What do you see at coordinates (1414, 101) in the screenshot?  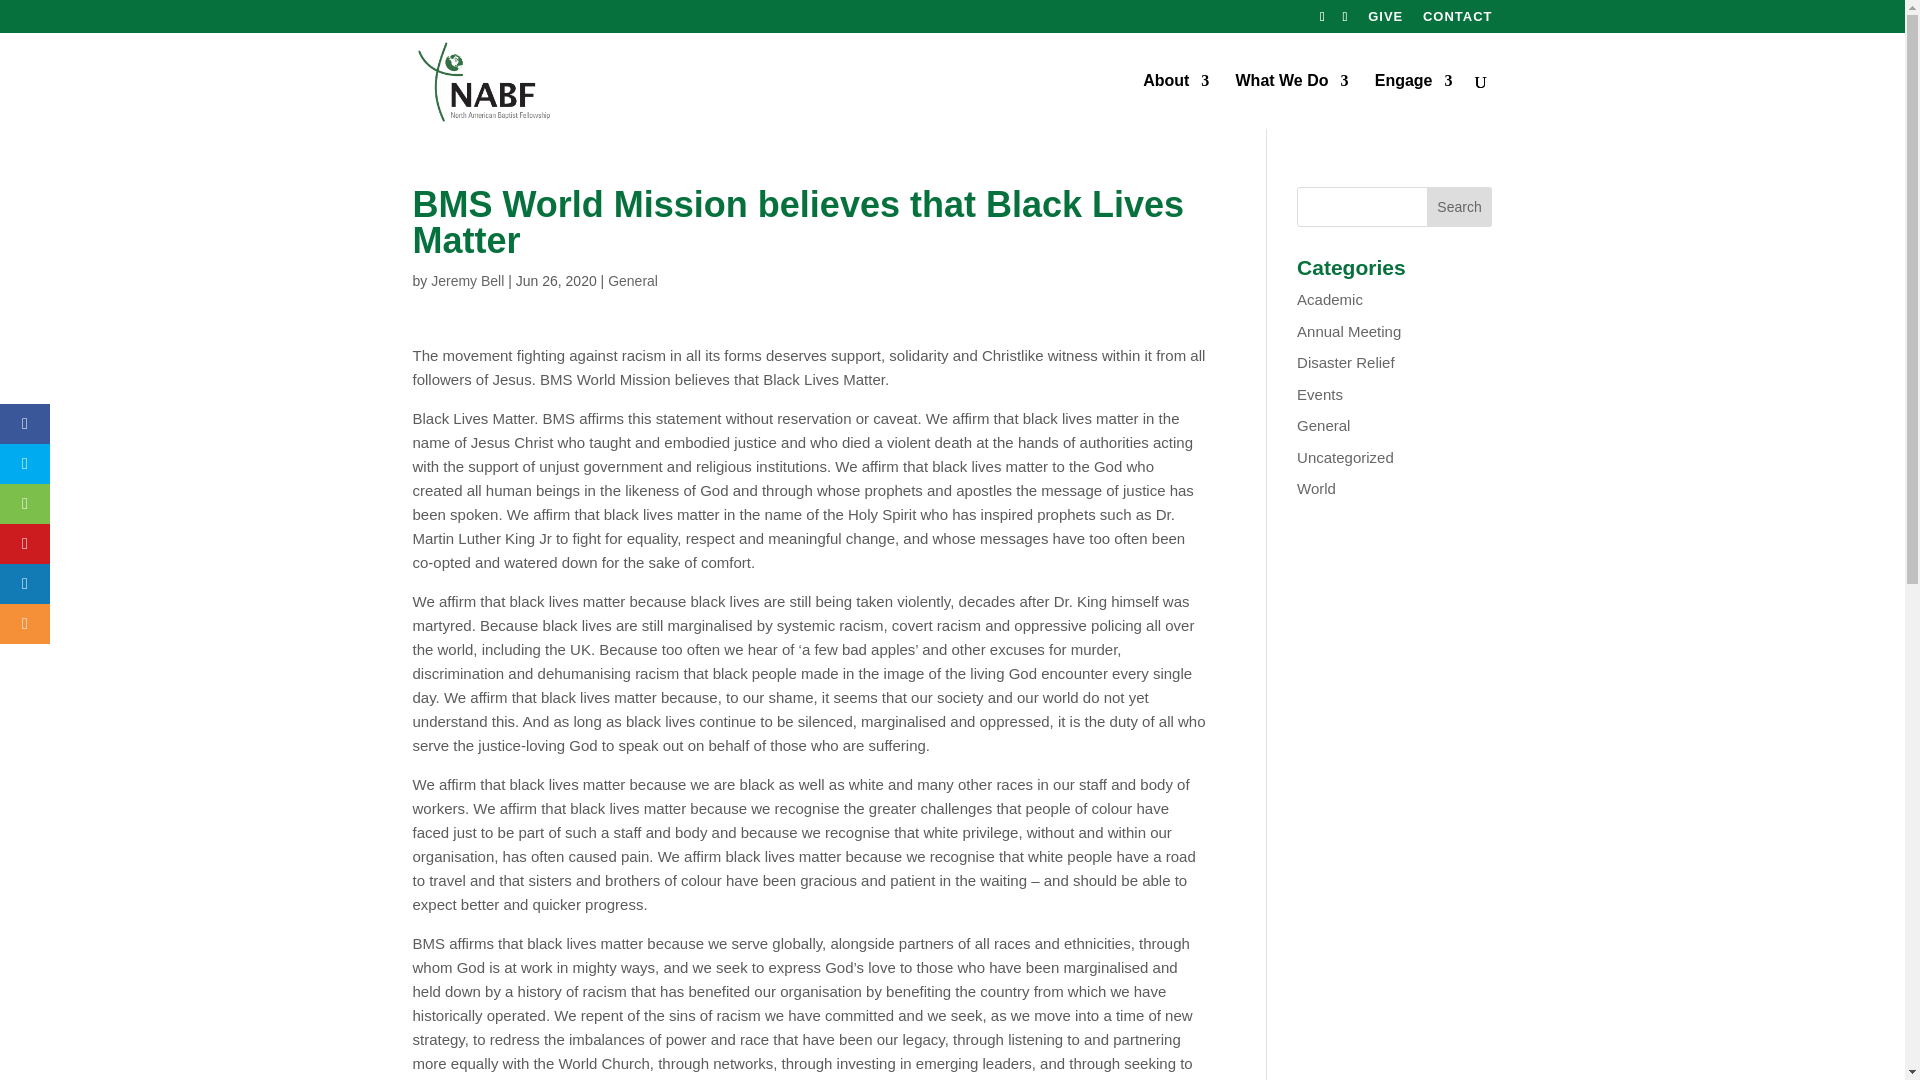 I see `Engage` at bounding box center [1414, 101].